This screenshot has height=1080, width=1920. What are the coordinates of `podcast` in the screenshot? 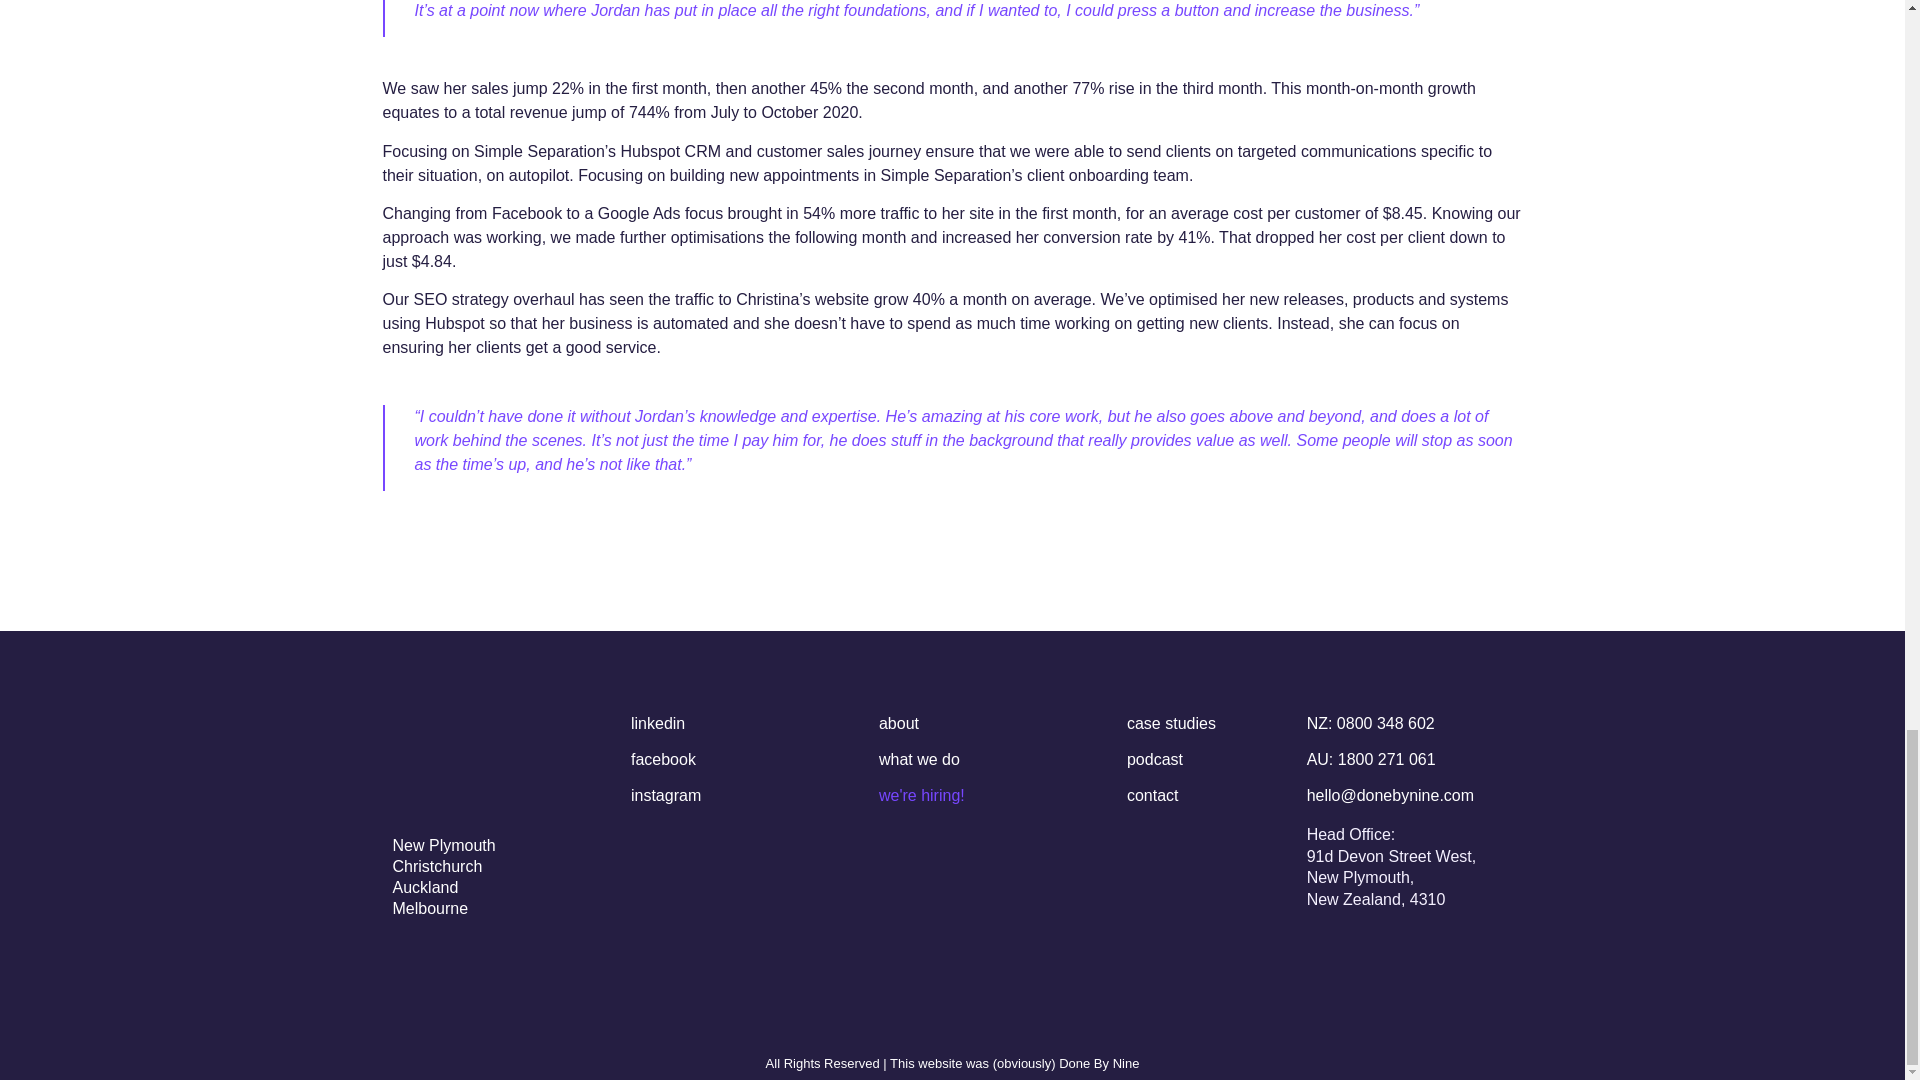 It's located at (1154, 758).